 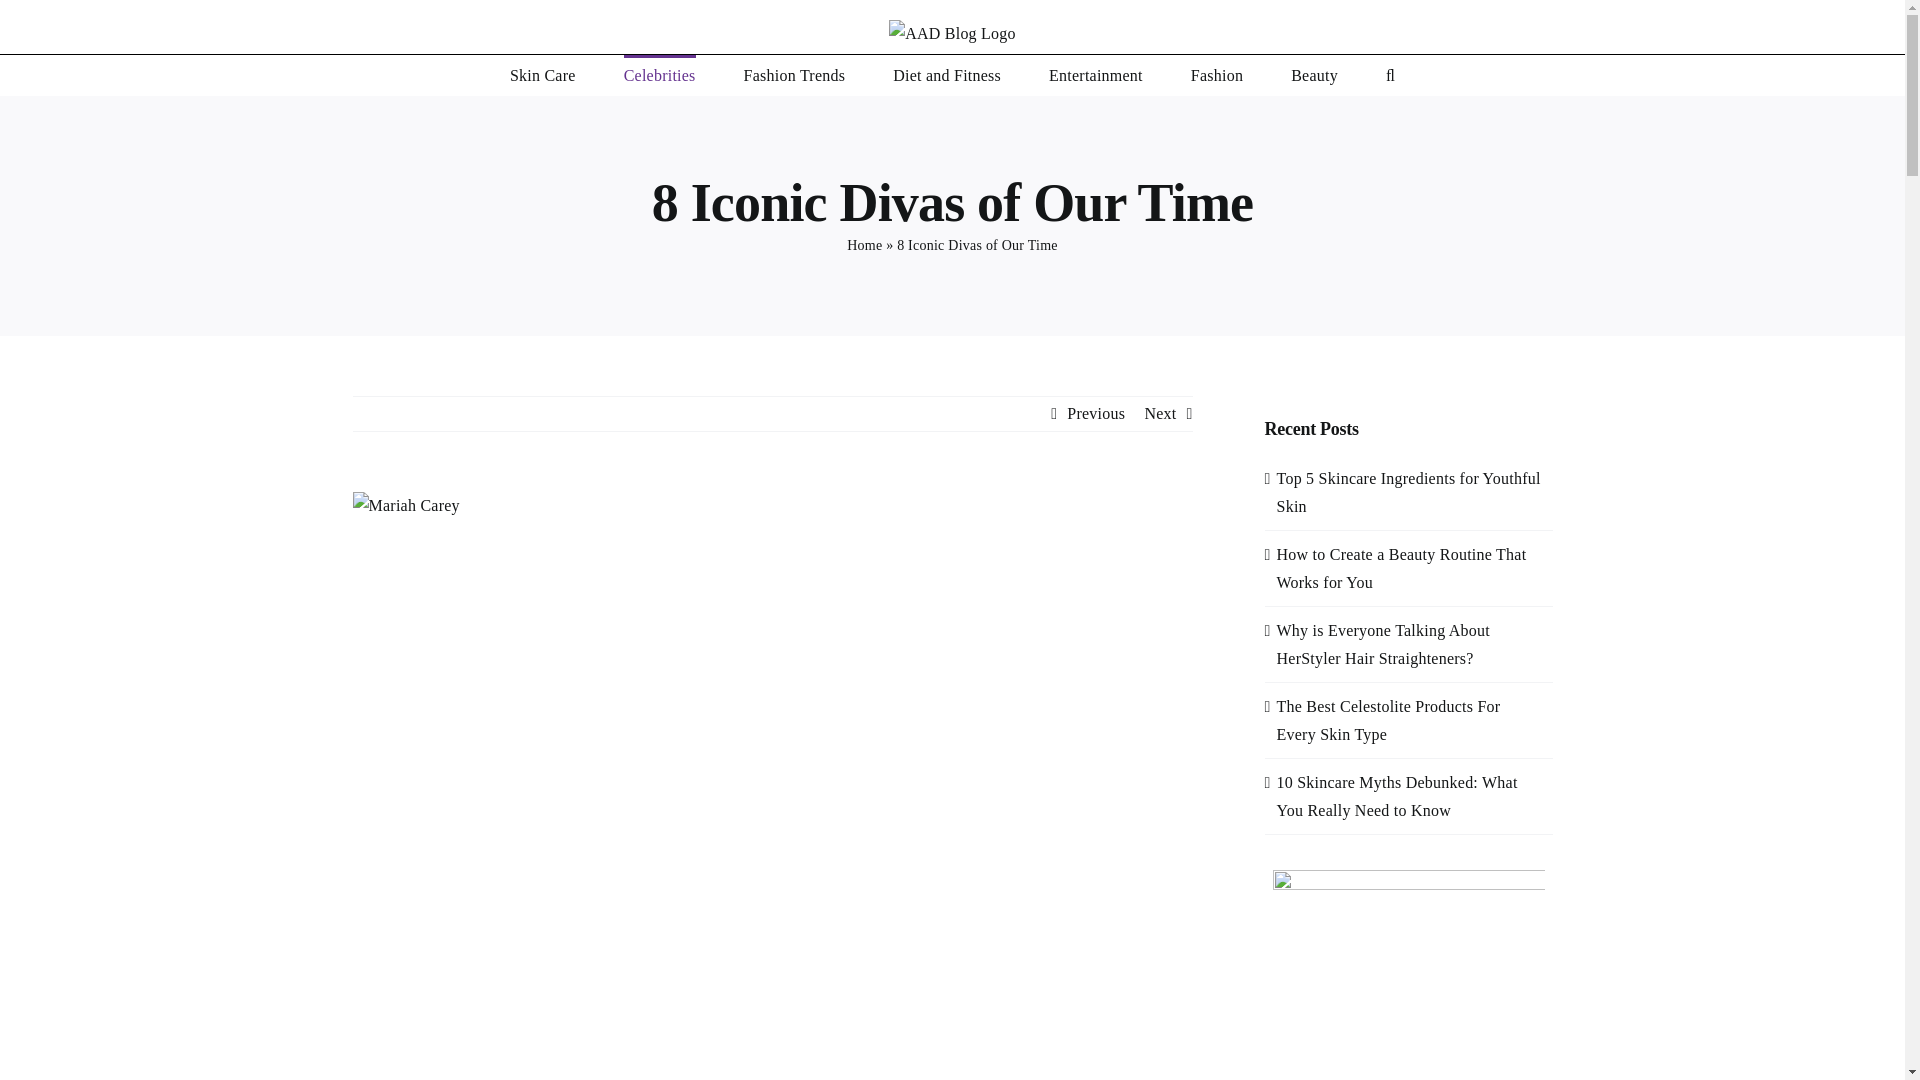 I want to click on Skin Care, so click(x=543, y=75).